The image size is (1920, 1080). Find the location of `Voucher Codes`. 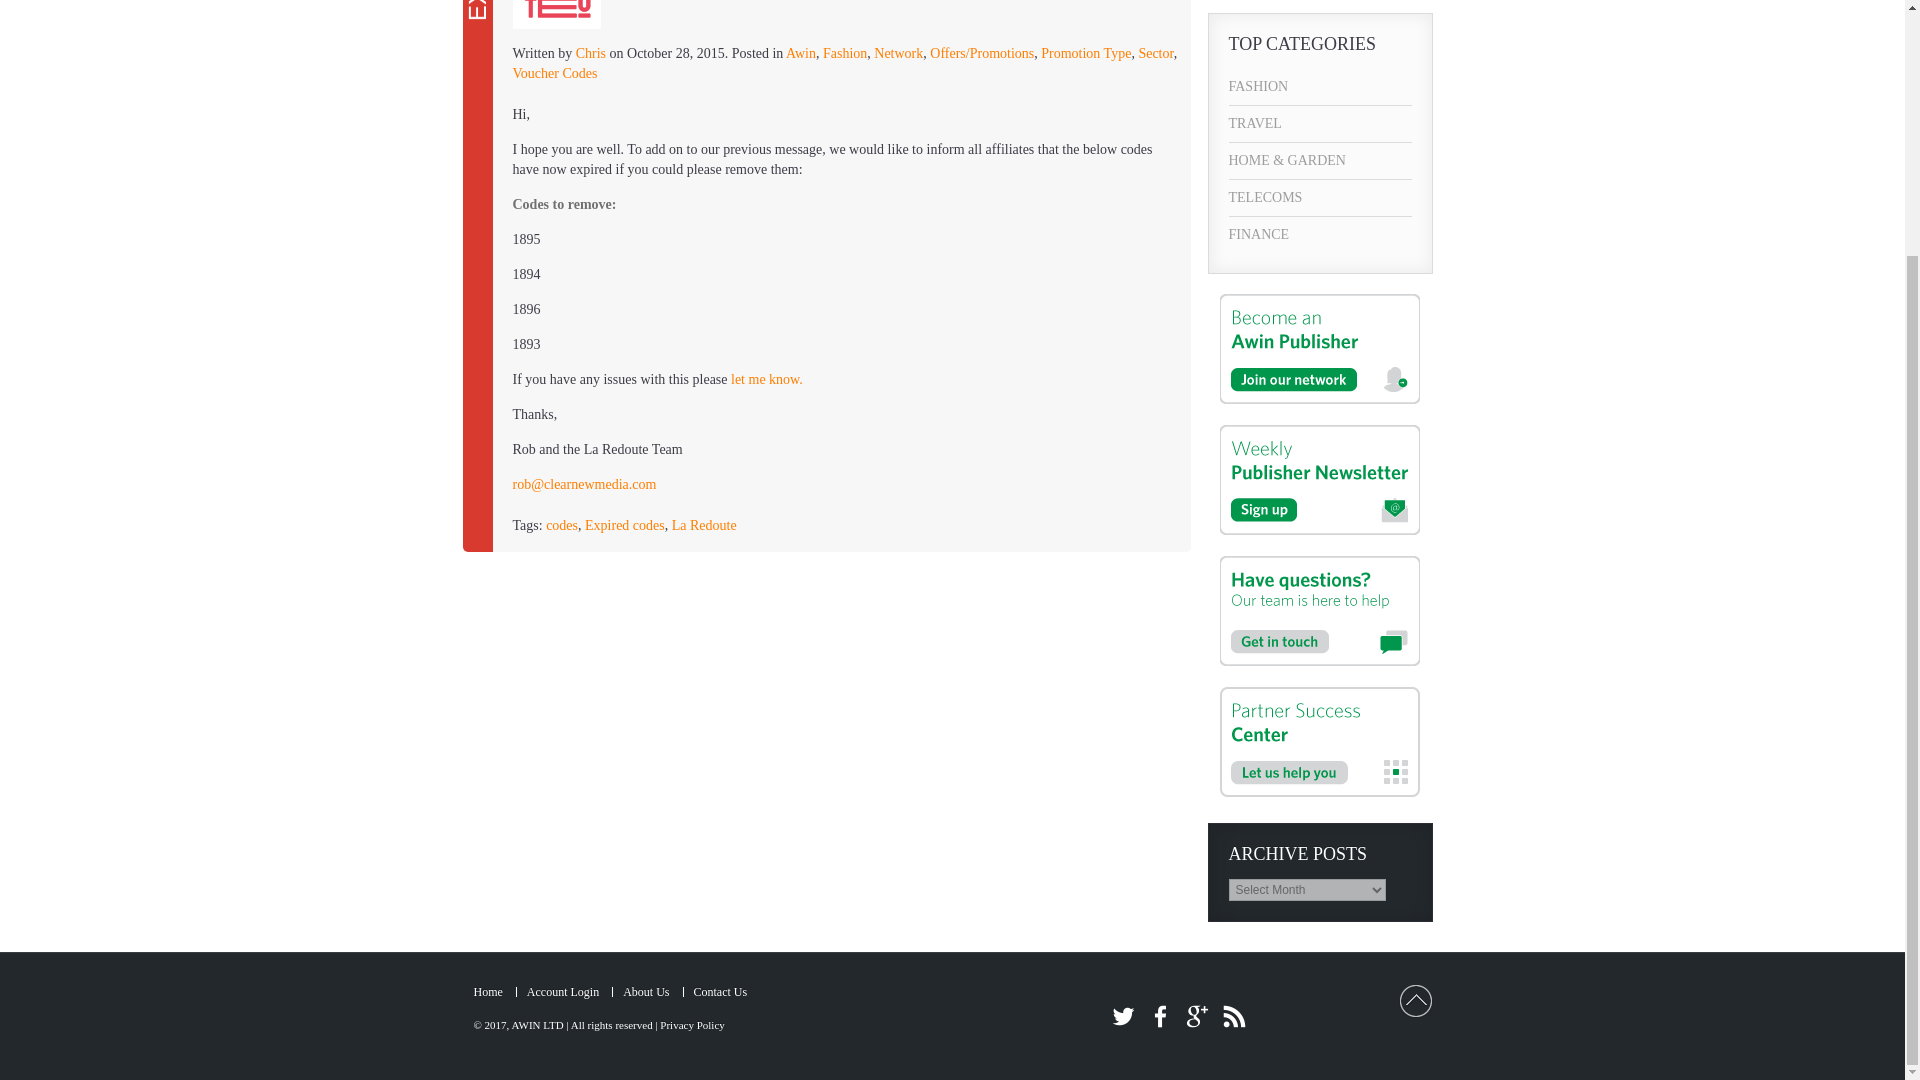

Voucher Codes is located at coordinates (554, 73).